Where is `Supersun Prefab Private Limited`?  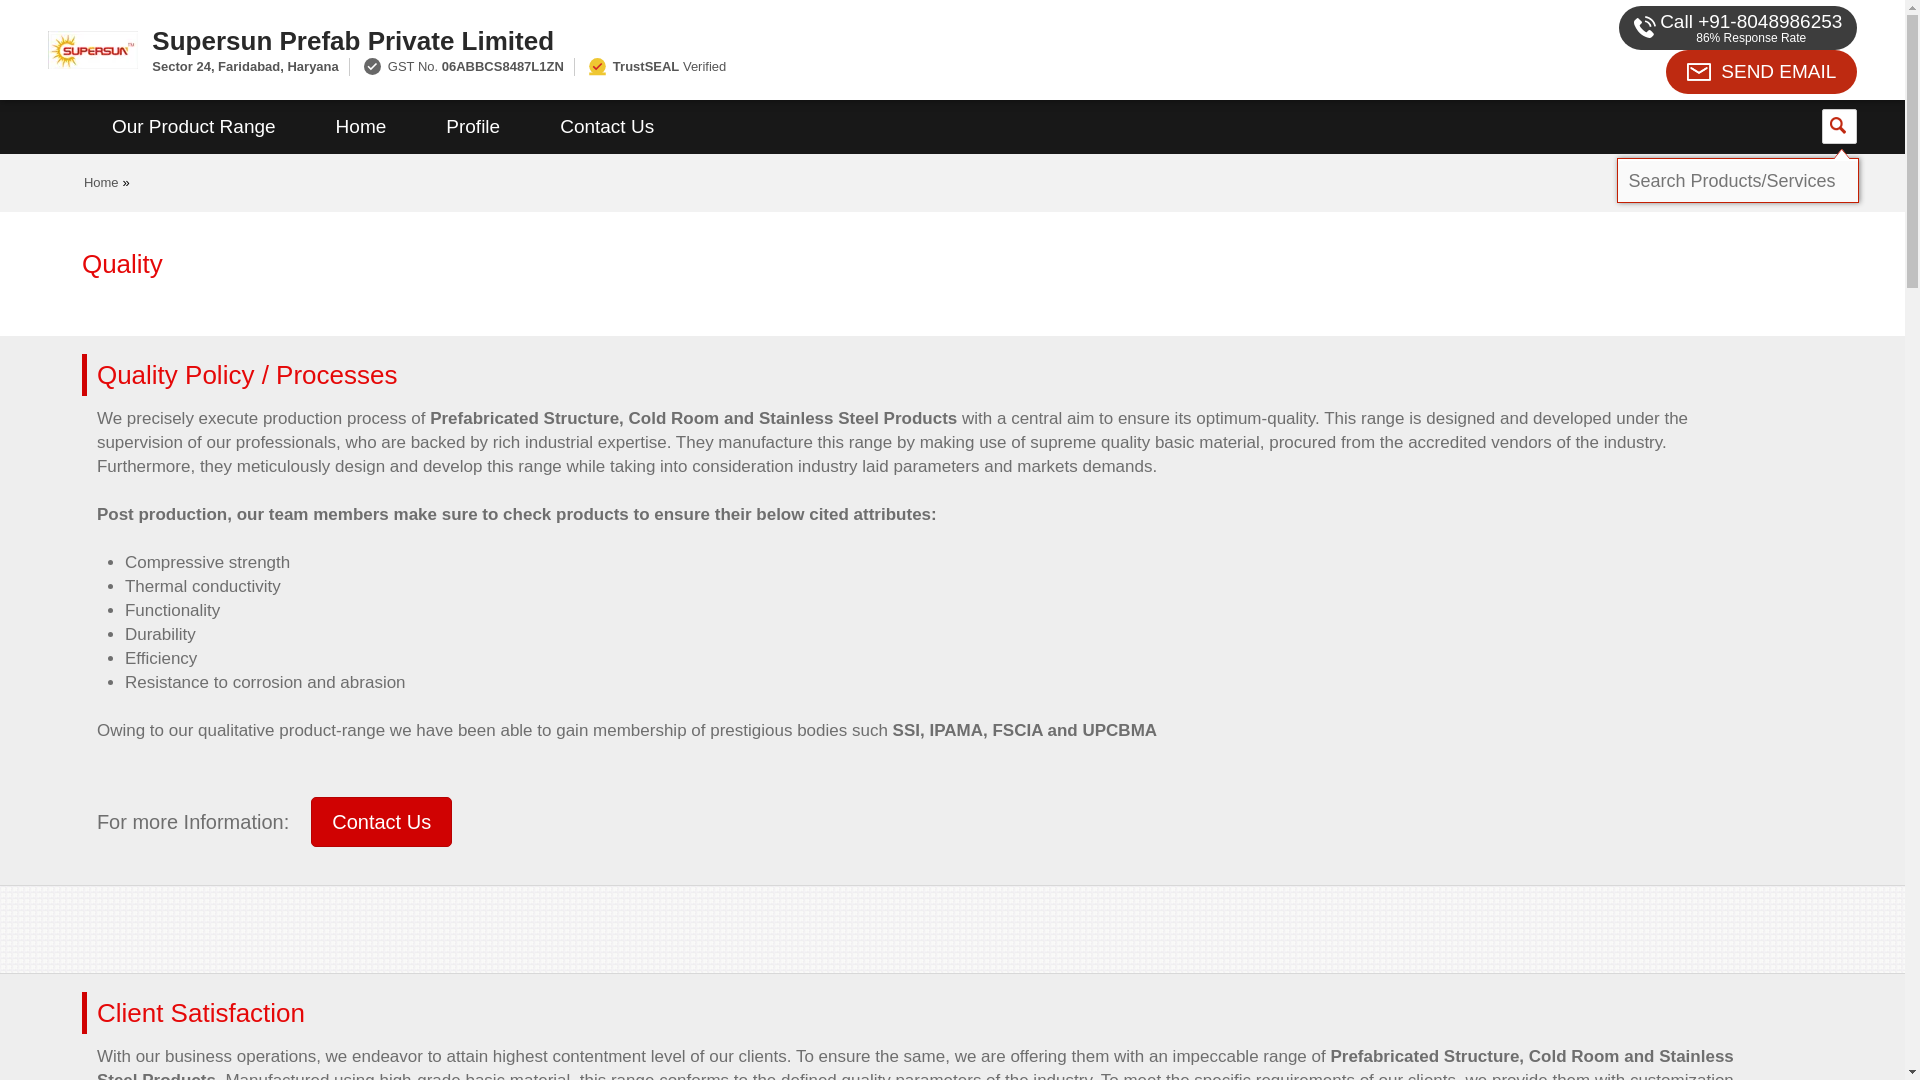 Supersun Prefab Private Limited is located at coordinates (728, 40).